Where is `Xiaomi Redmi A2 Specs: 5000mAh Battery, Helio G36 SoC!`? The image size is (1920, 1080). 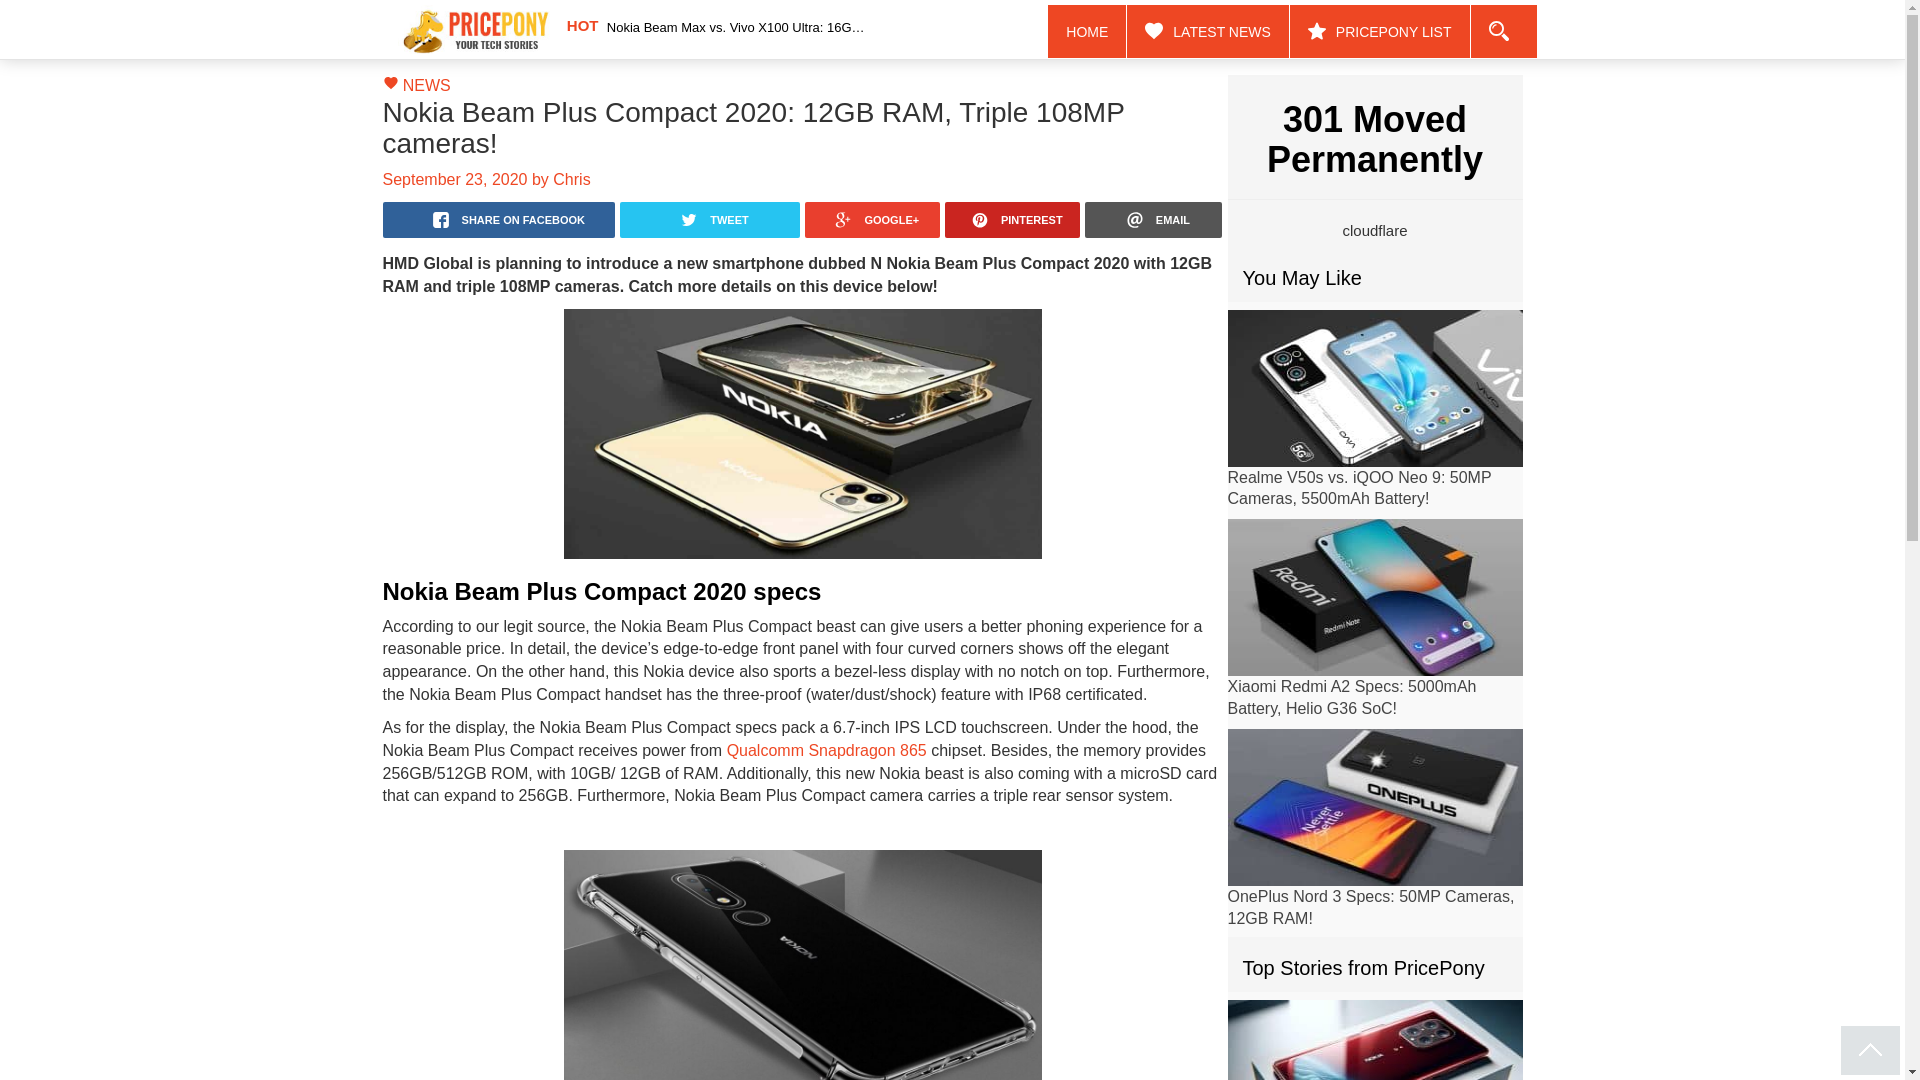 Xiaomi Redmi A2 Specs: 5000mAh Battery, Helio G36 SoC! is located at coordinates (1375, 598).